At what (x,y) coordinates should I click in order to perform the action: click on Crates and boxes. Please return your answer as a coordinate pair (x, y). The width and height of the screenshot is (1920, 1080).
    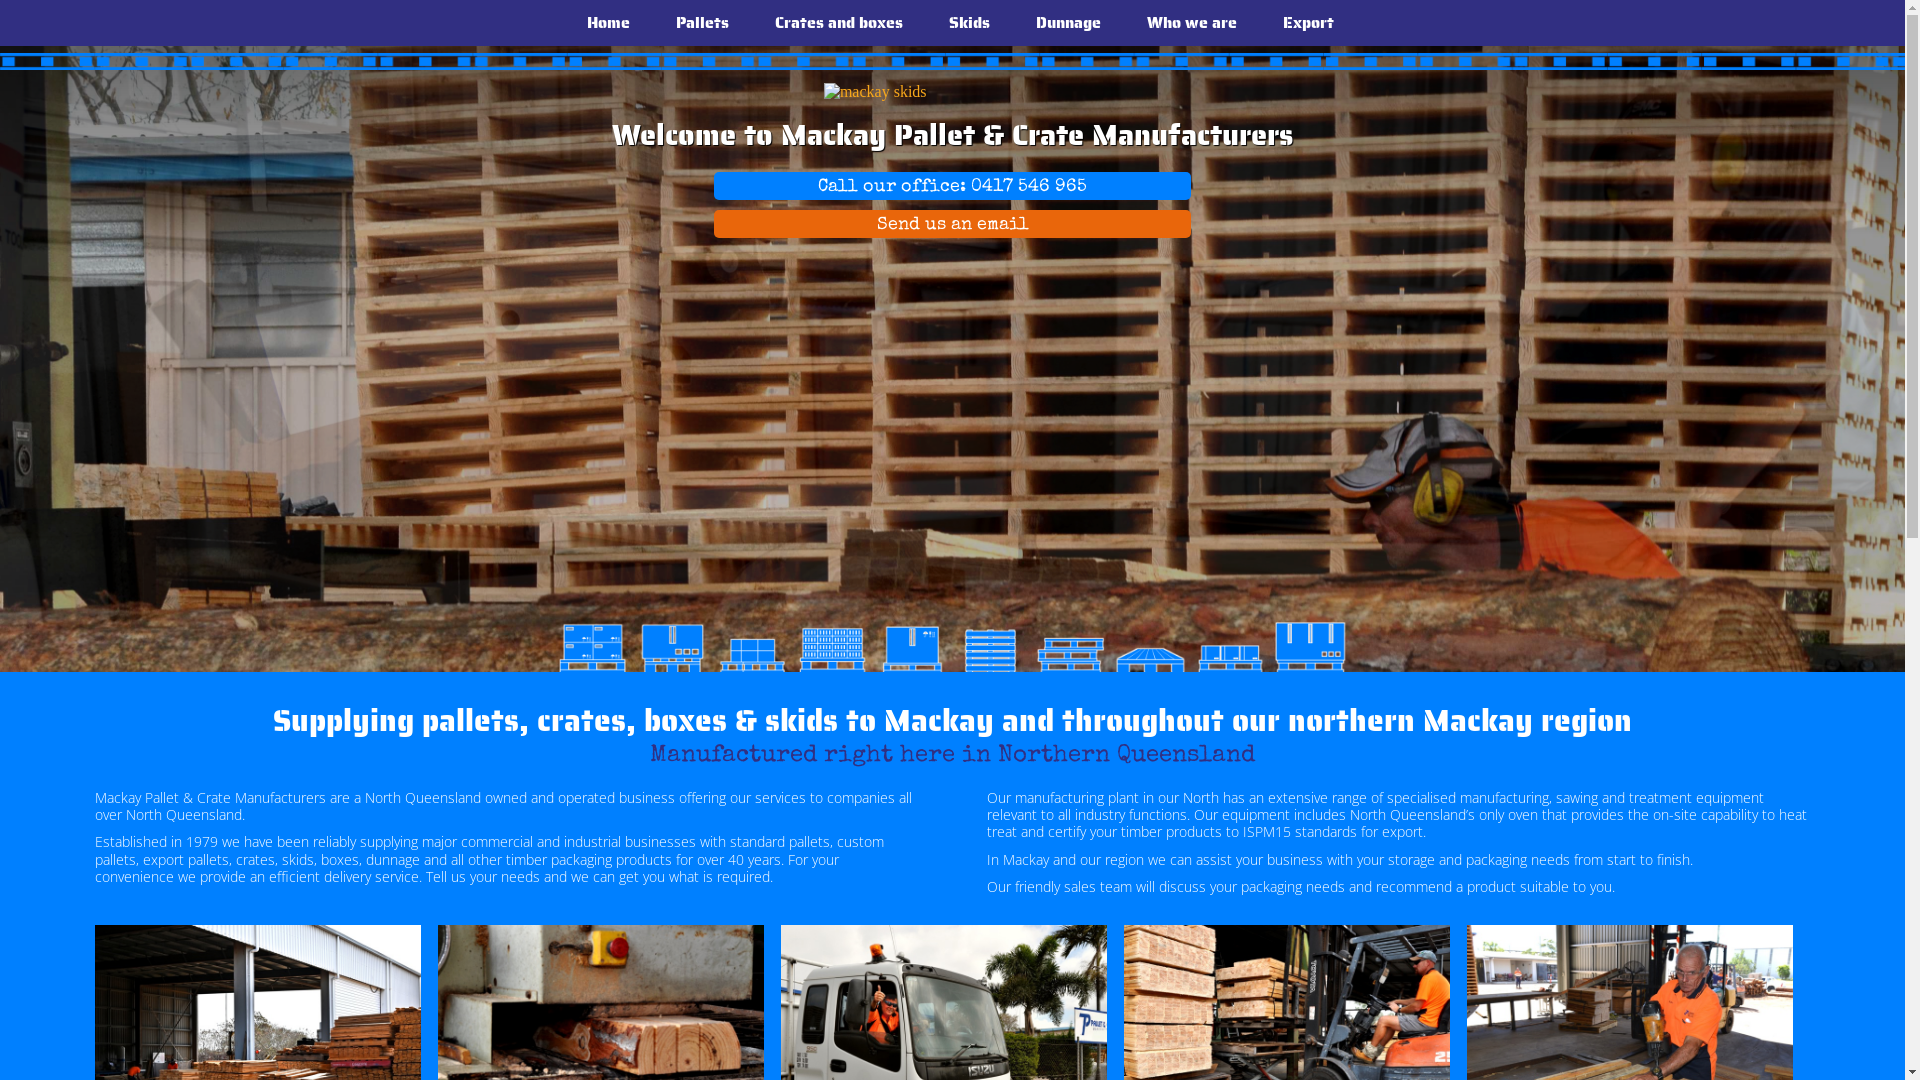
    Looking at the image, I should click on (831, 23).